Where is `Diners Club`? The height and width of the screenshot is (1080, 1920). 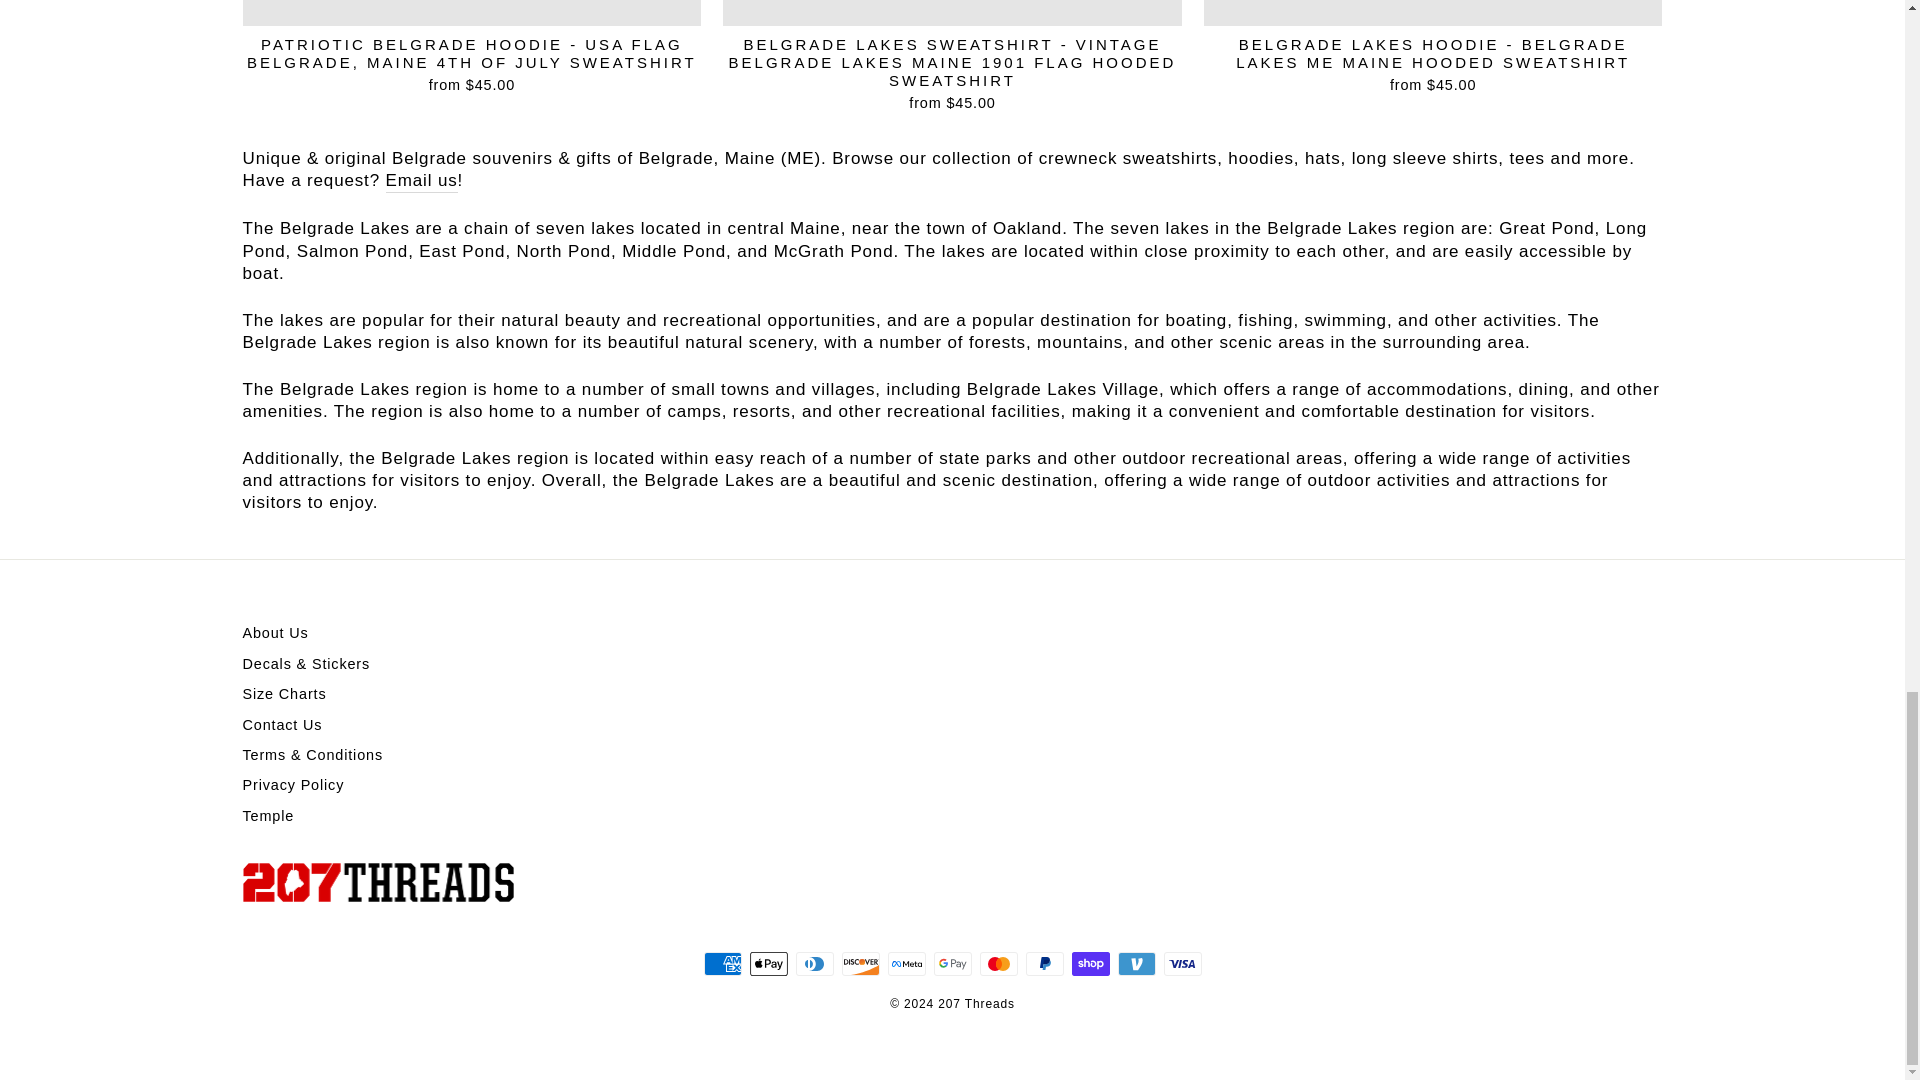
Diners Club is located at coordinates (814, 964).